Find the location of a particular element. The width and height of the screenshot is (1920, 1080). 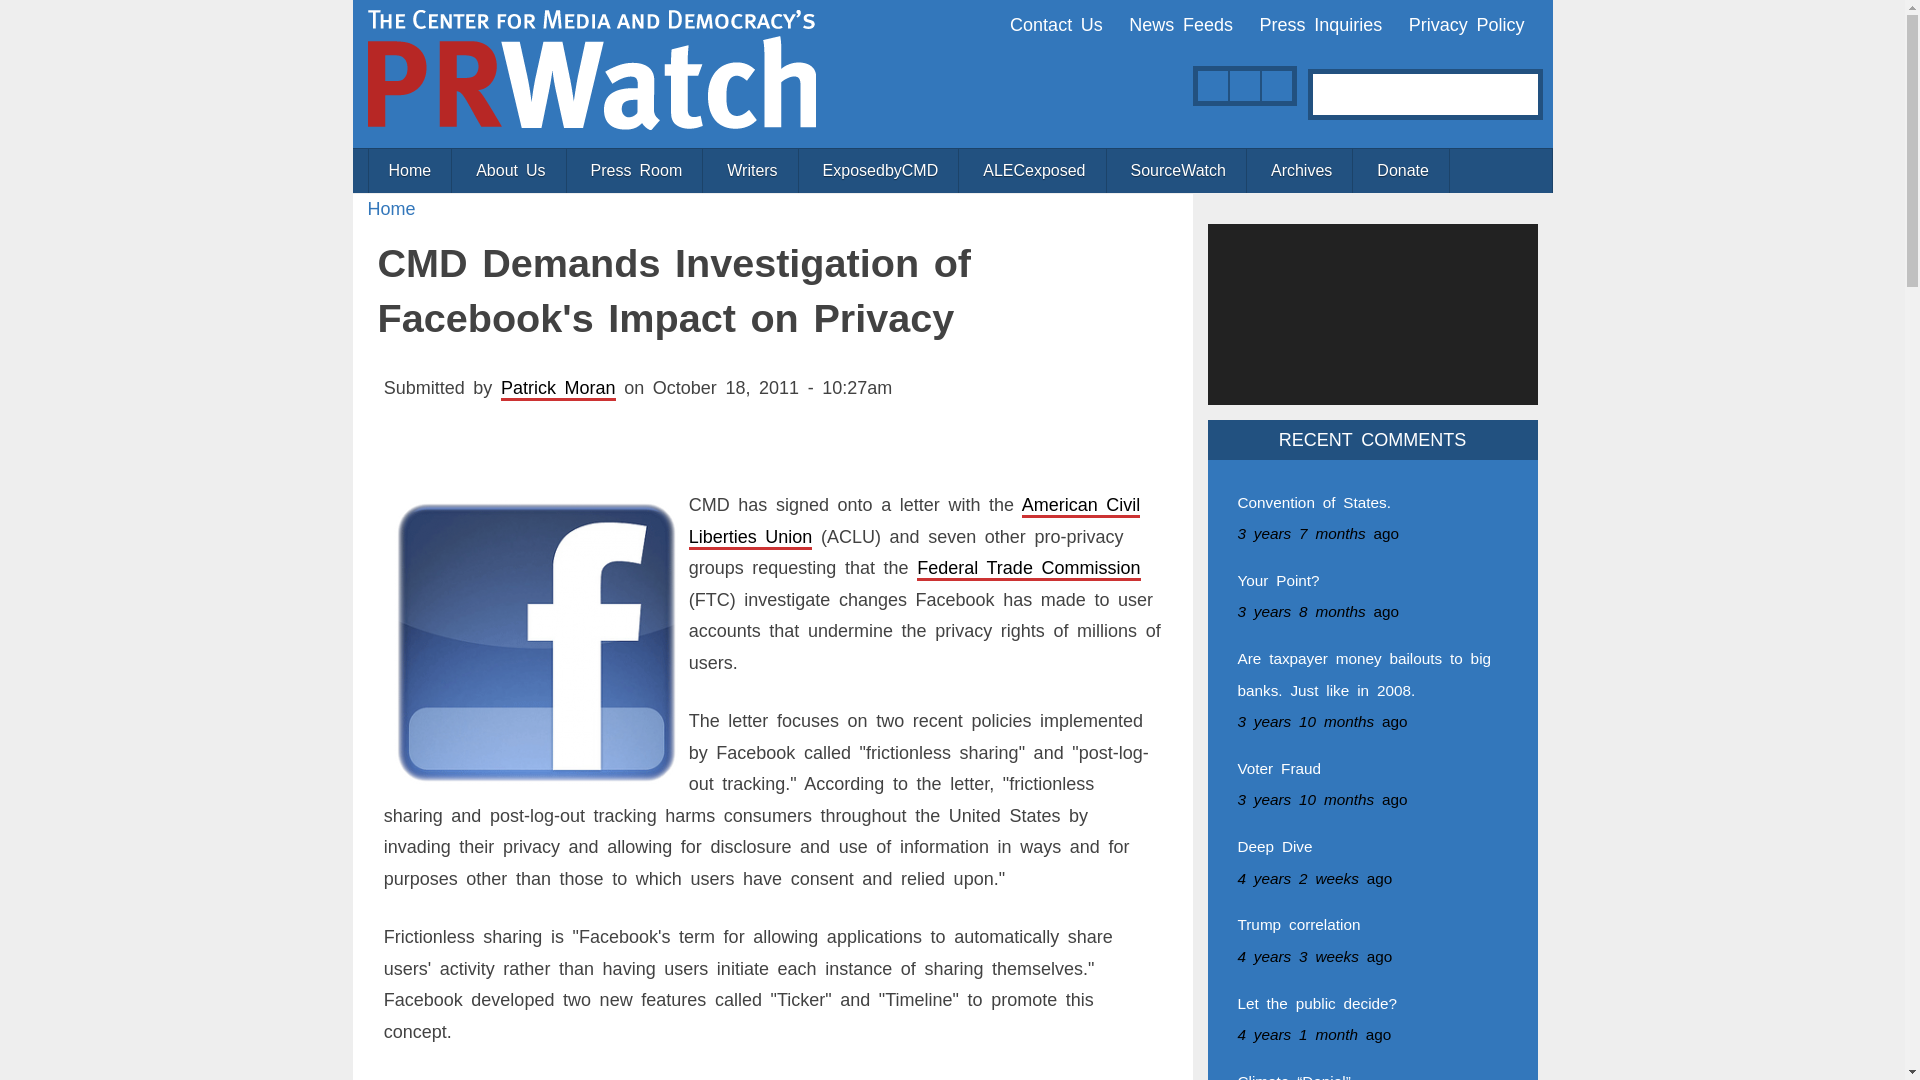

Enter the terms you wish to search for. is located at coordinates (1418, 94).